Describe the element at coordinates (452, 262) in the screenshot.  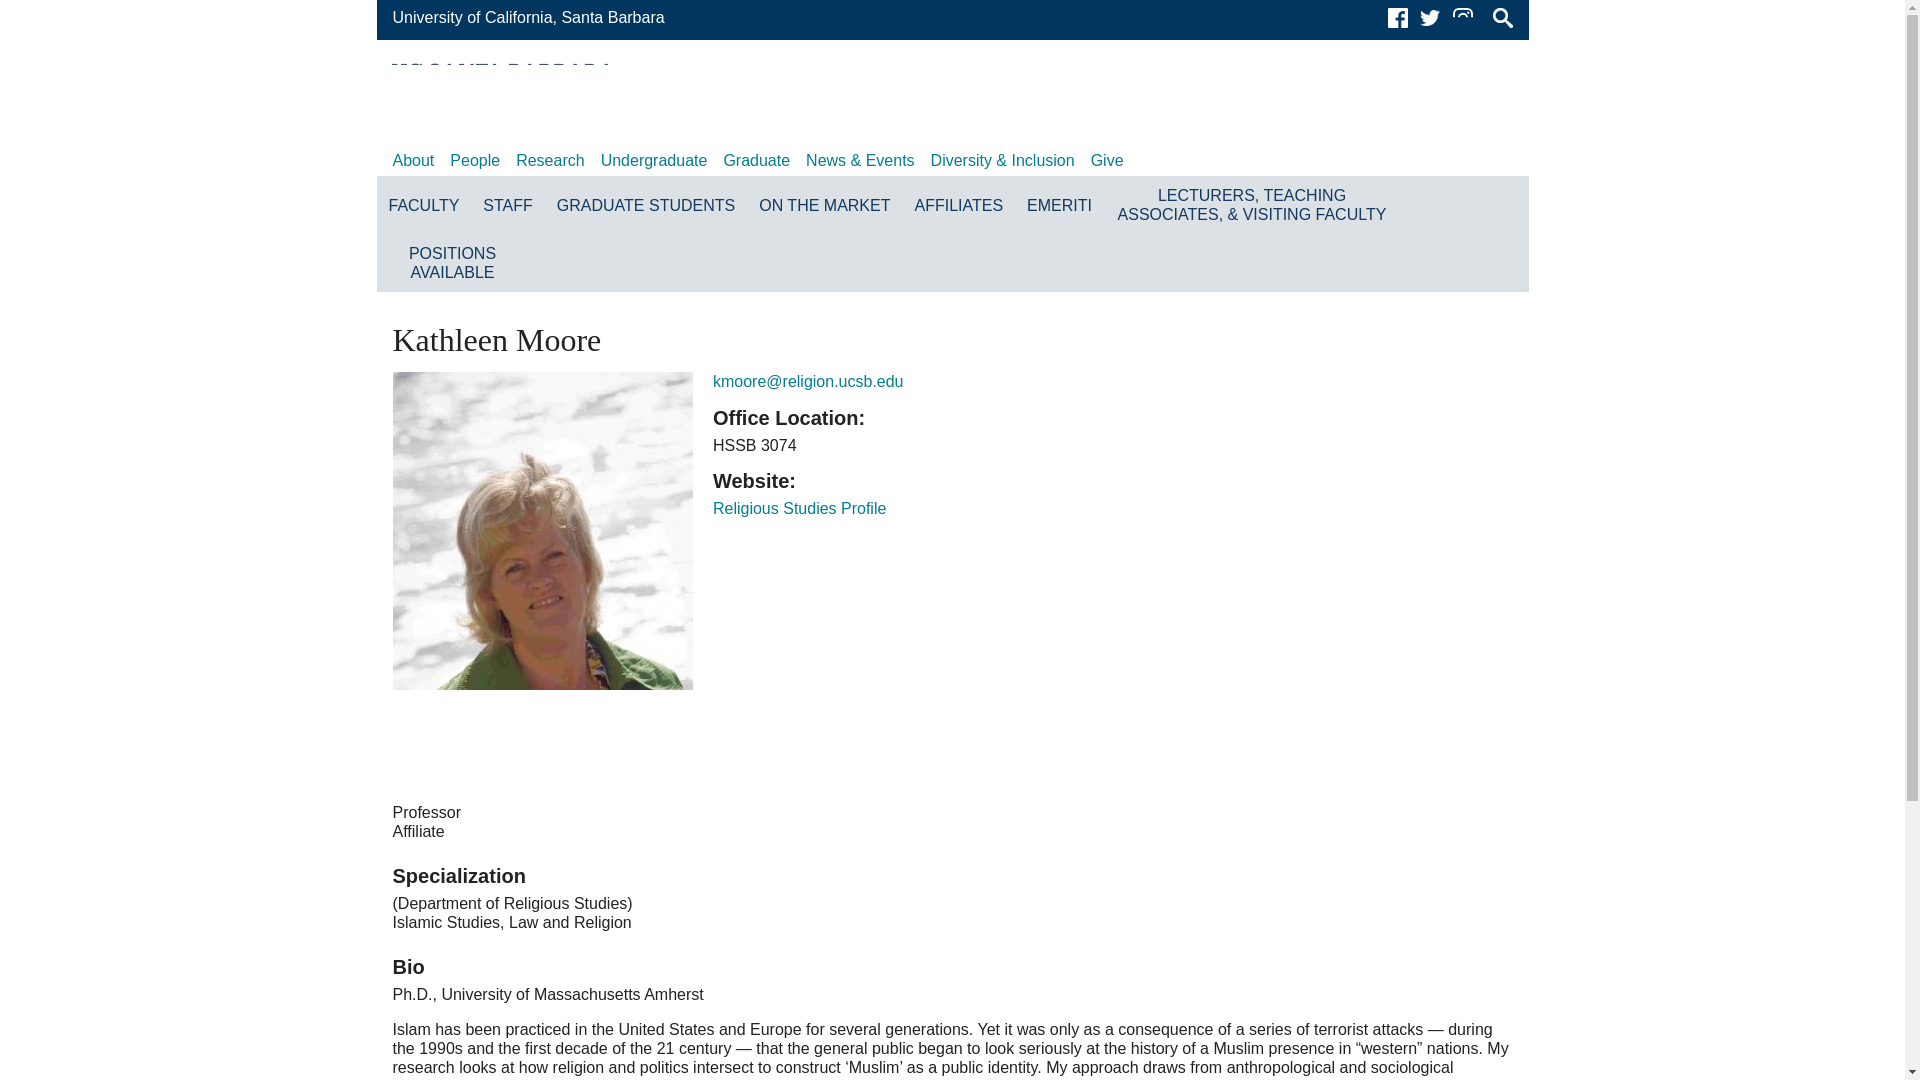
I see `Positions Available` at that location.